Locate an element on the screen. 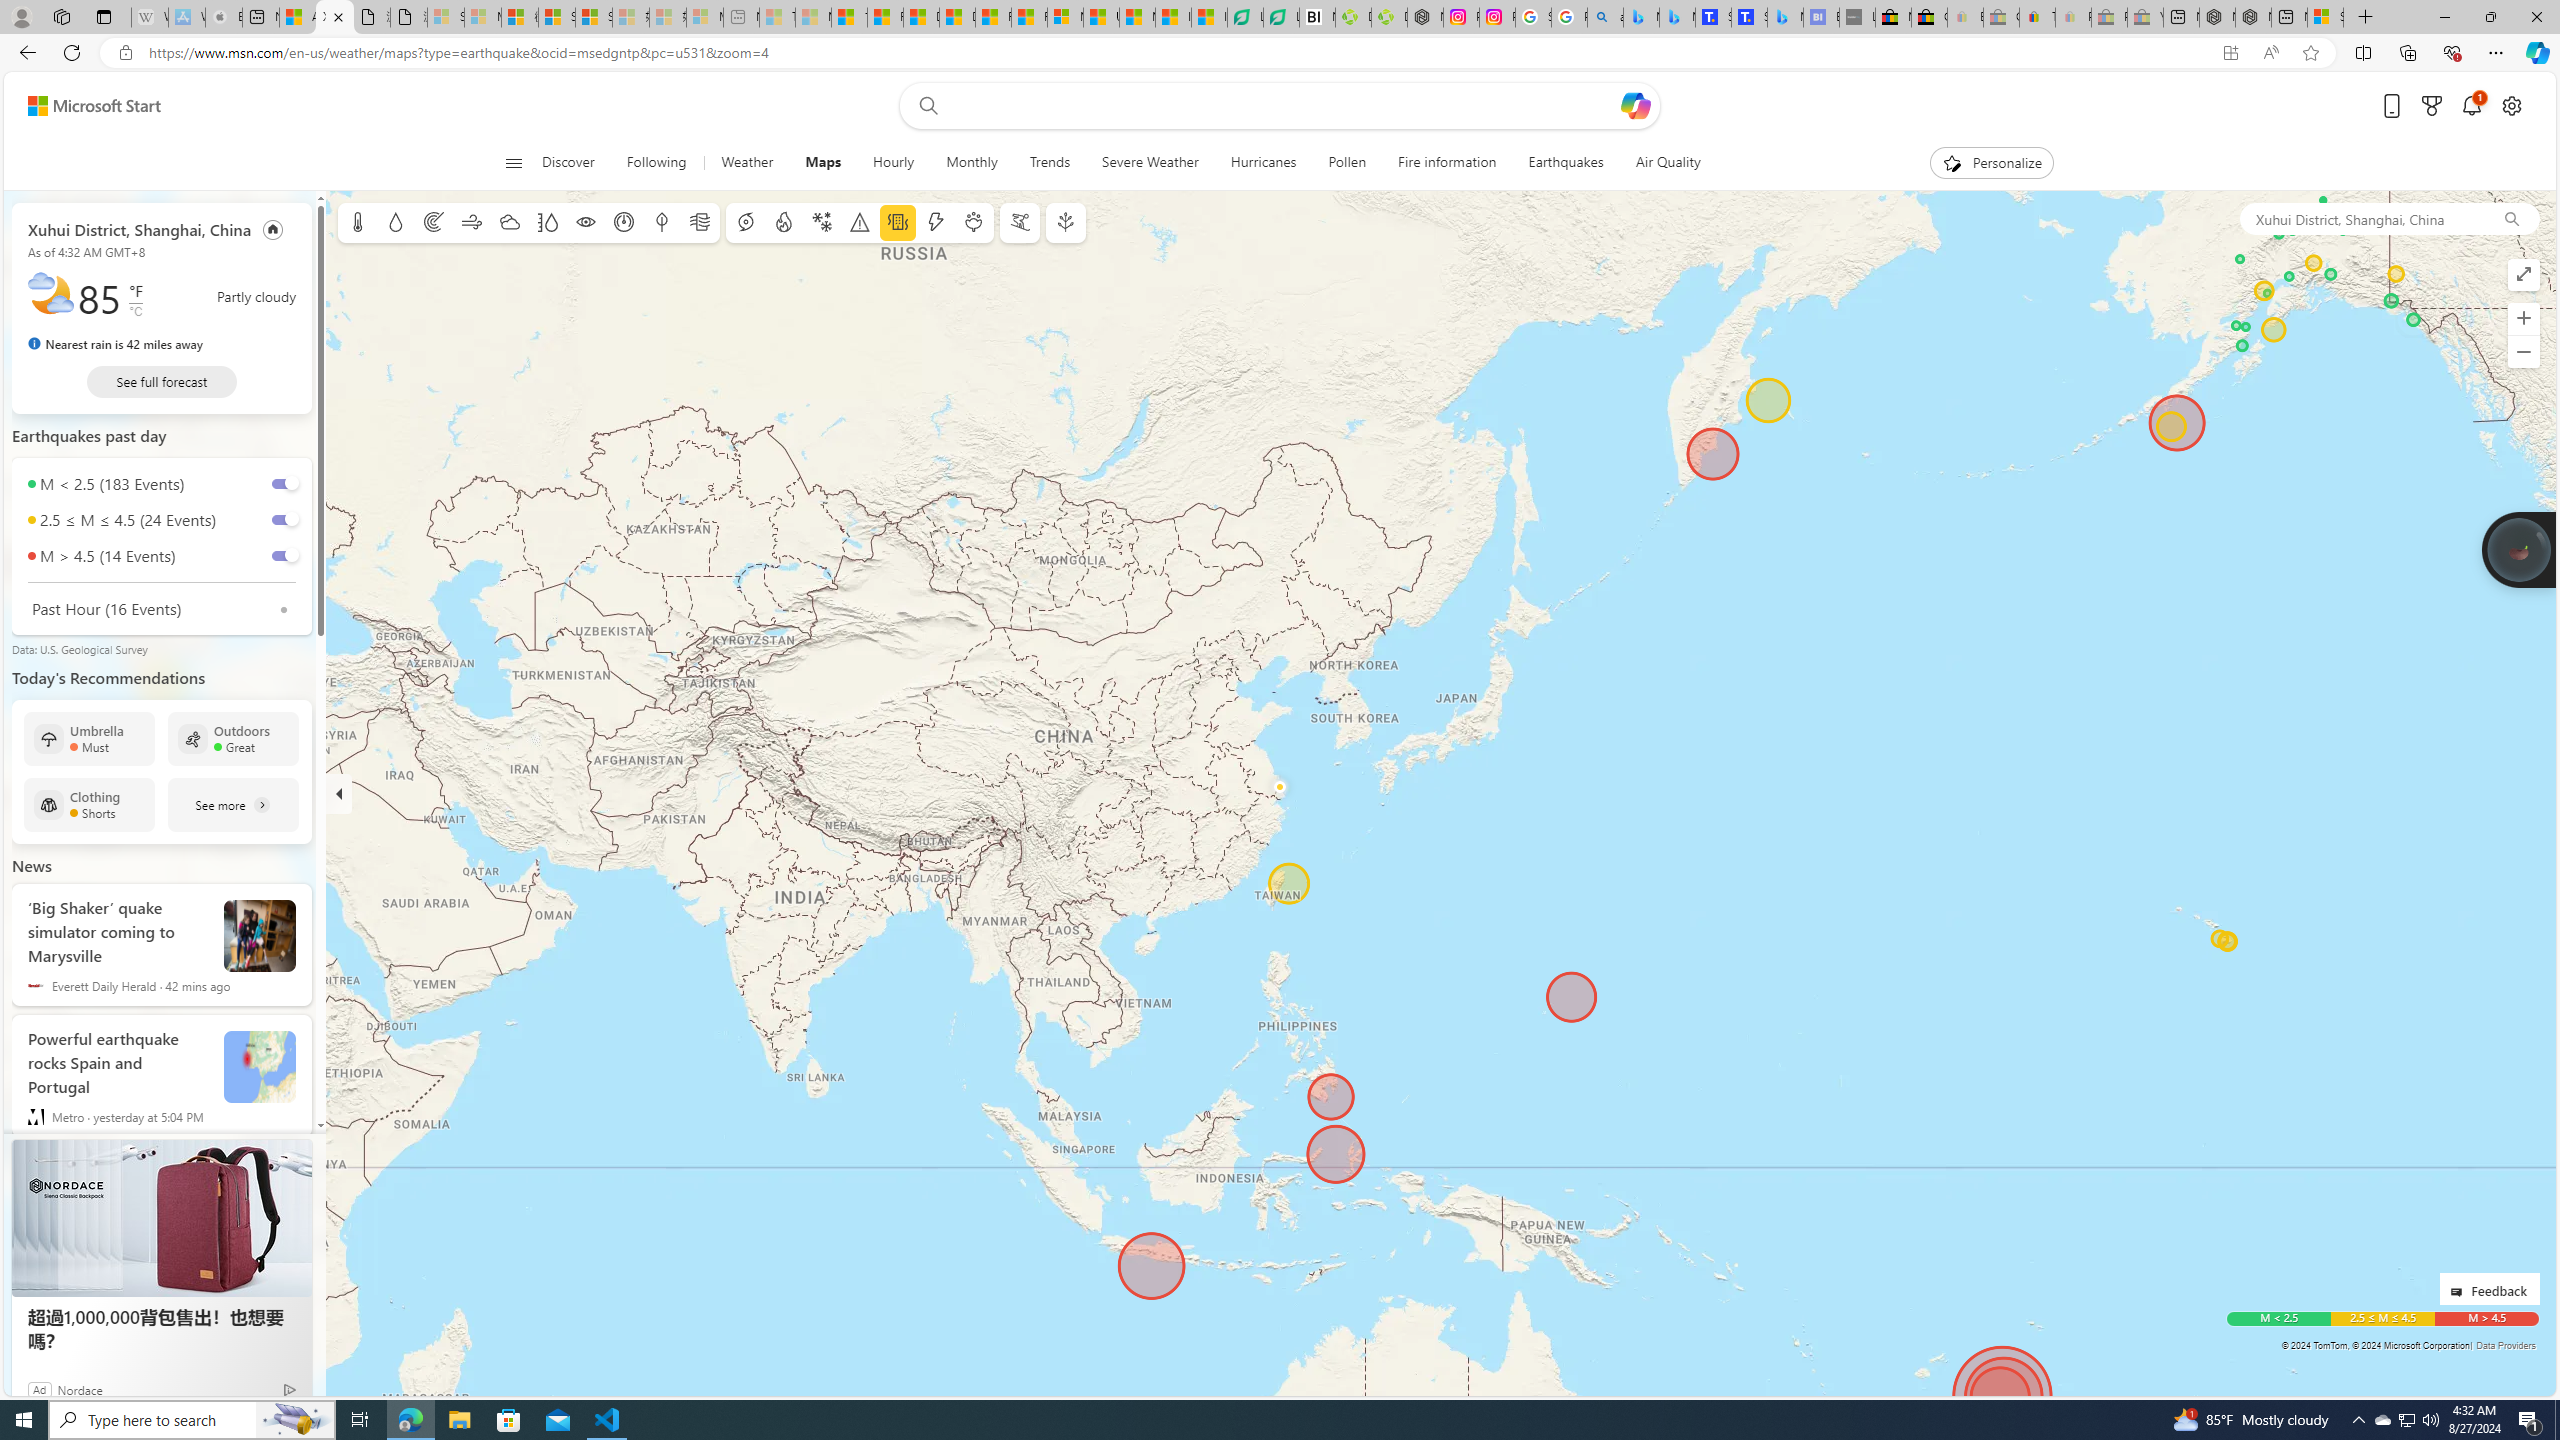 This screenshot has width=2560, height=1440. Pollen is located at coordinates (1348, 163).